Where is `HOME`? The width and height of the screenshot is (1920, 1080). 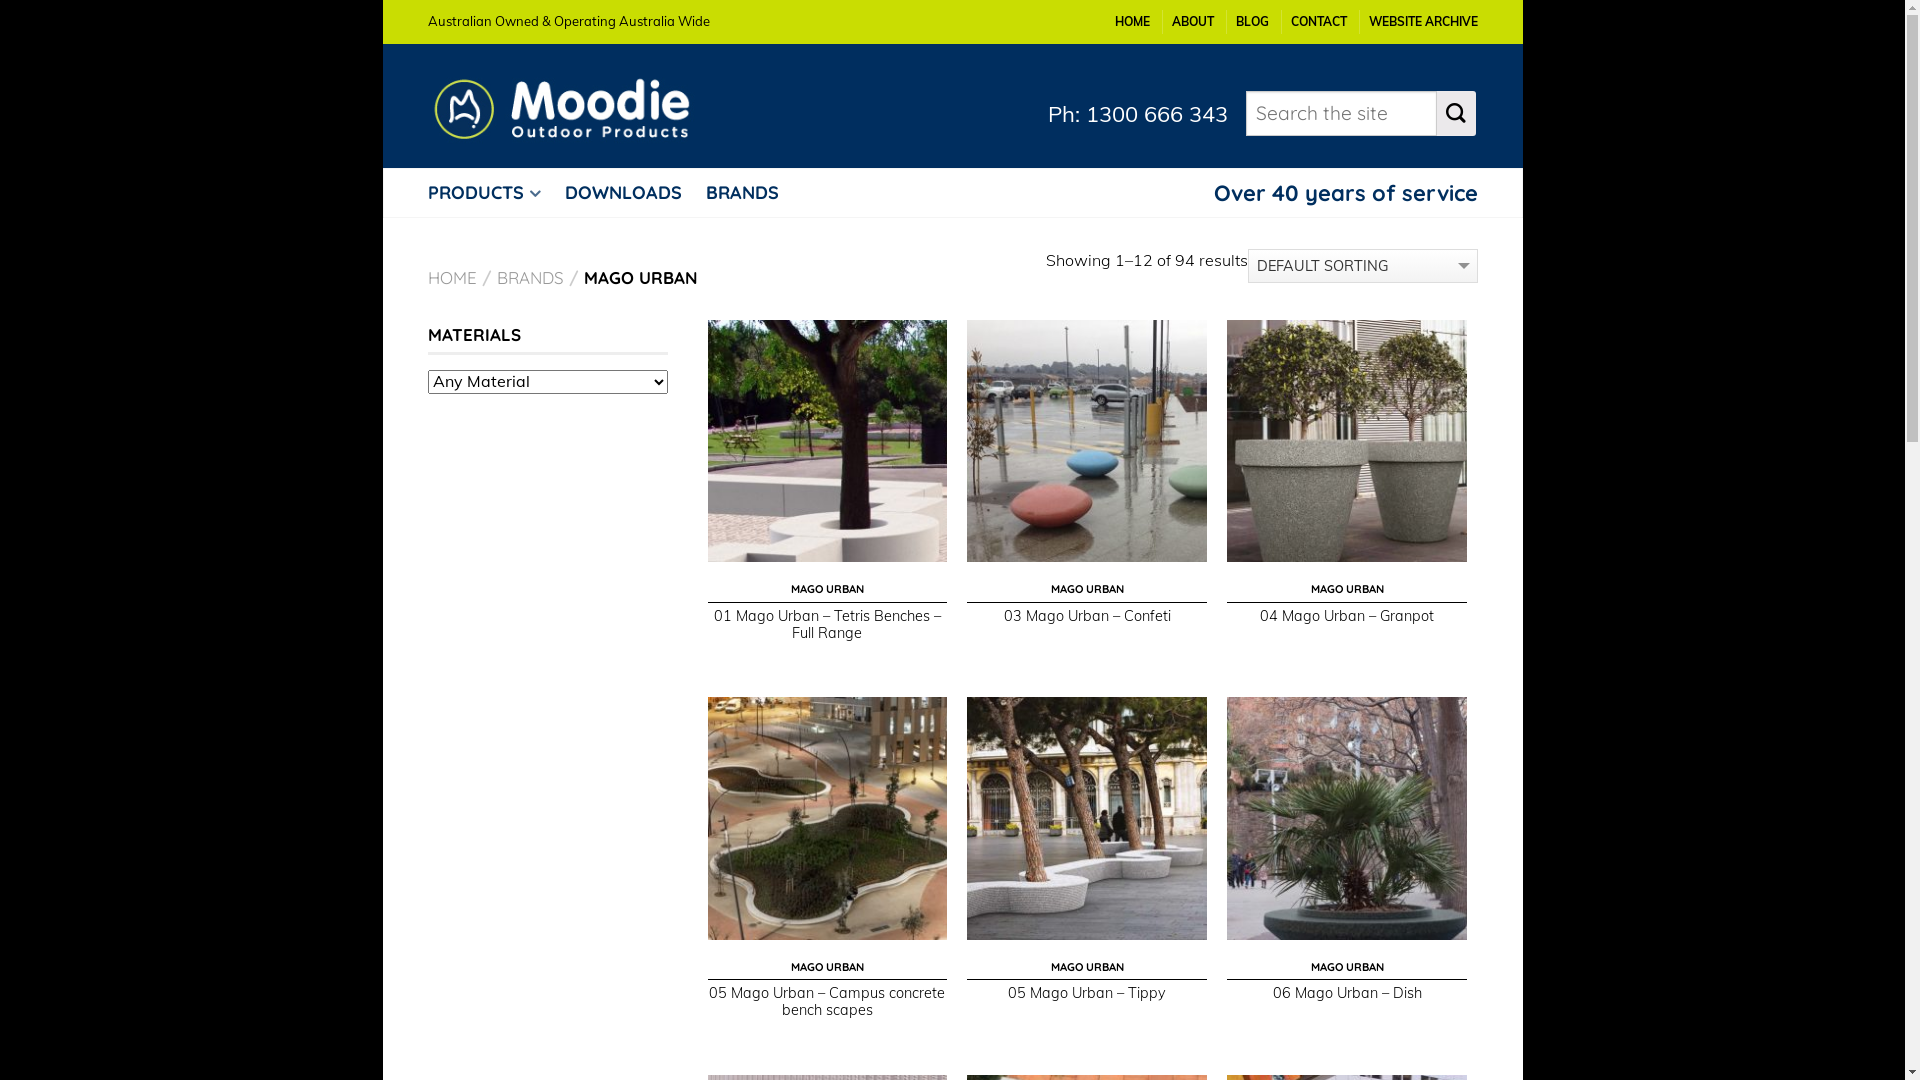 HOME is located at coordinates (1132, 22).